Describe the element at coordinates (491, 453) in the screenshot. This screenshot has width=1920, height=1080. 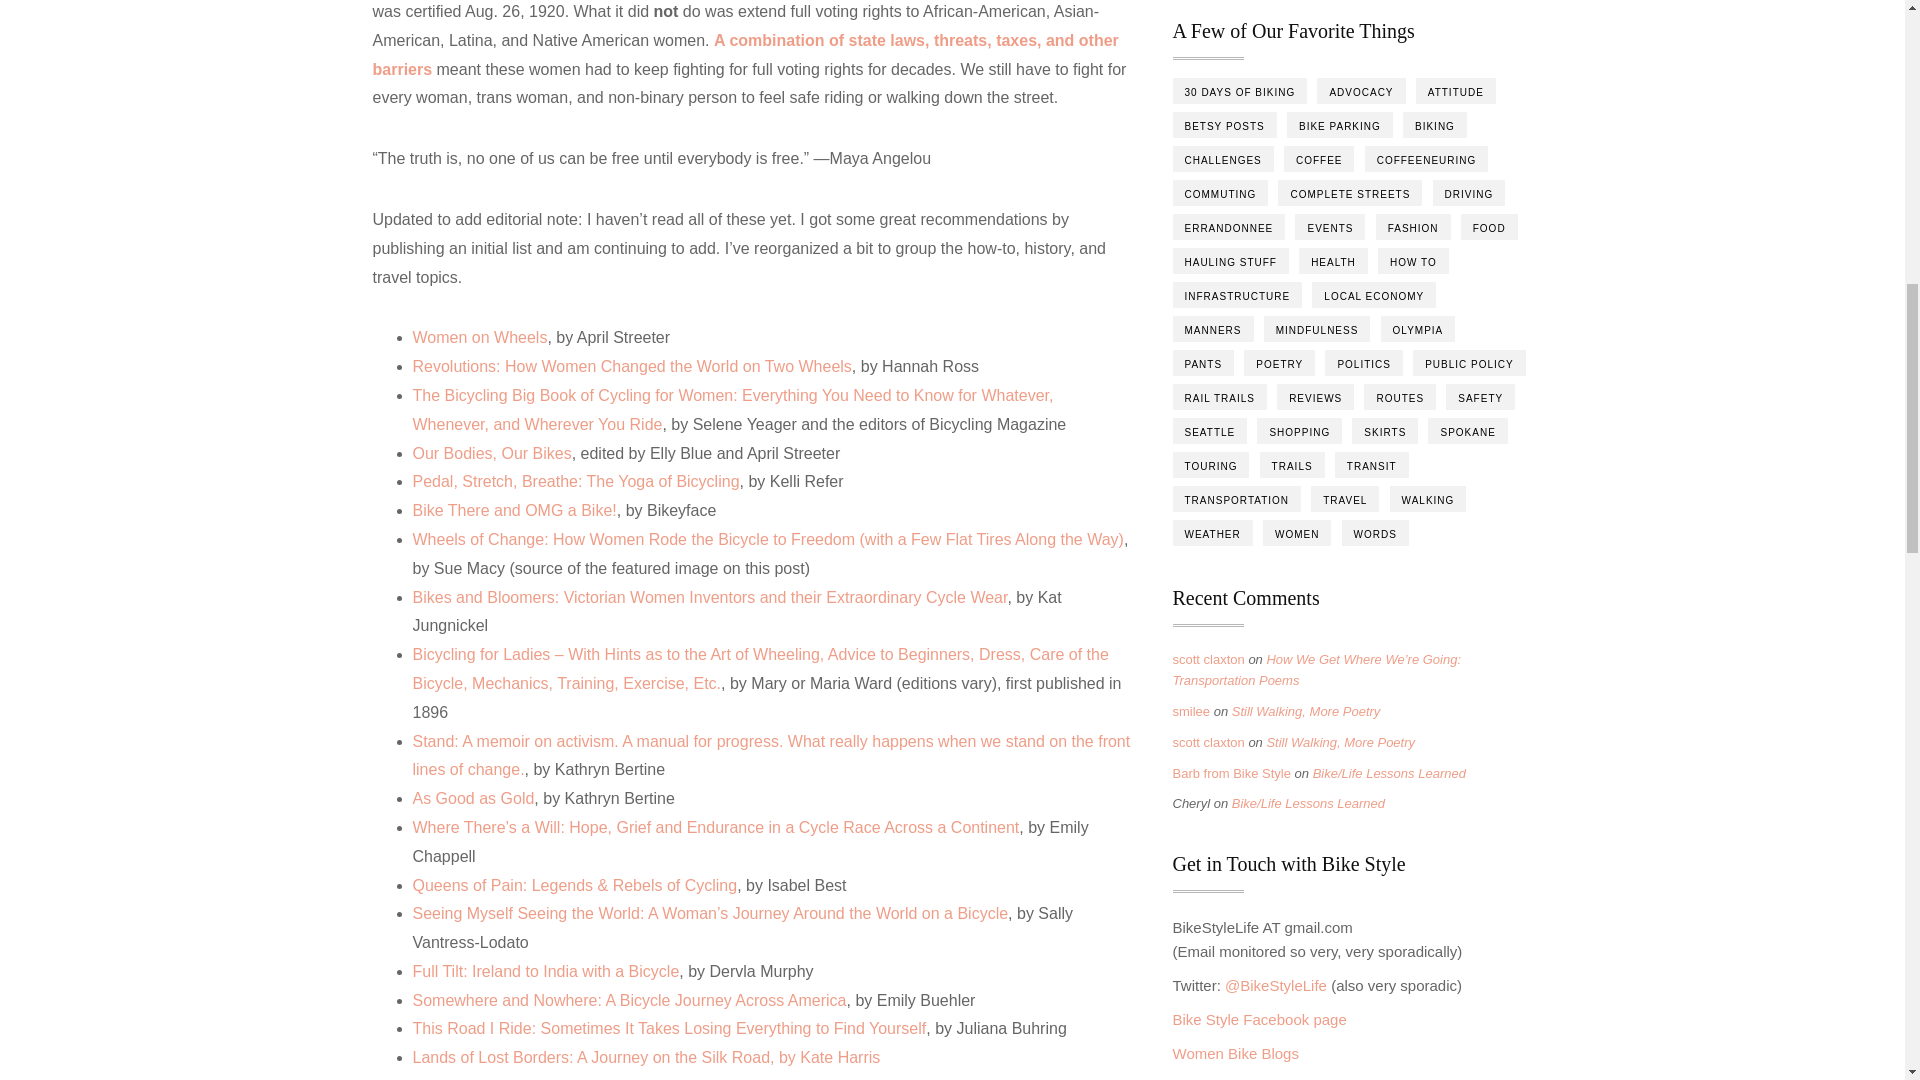
I see `Our Bodies, Our Bikes` at that location.